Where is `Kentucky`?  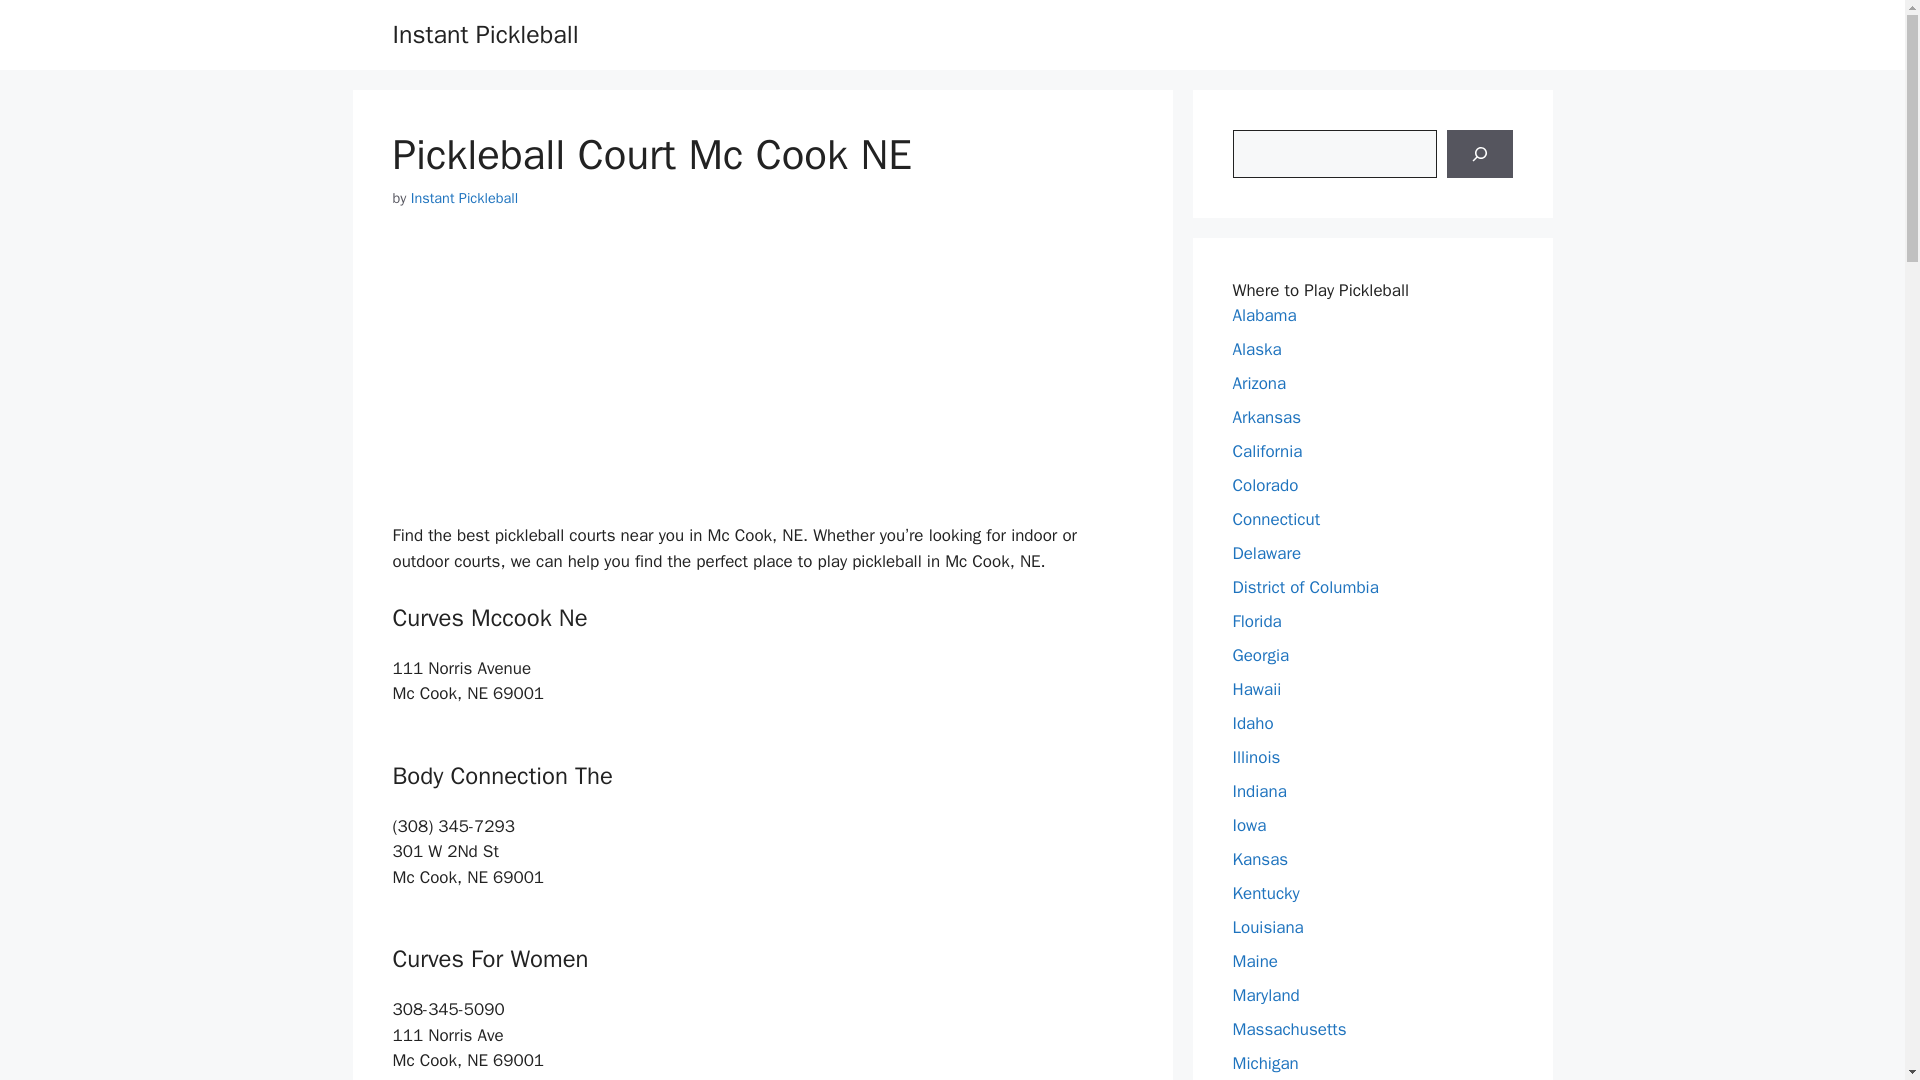
Kentucky is located at coordinates (1266, 893).